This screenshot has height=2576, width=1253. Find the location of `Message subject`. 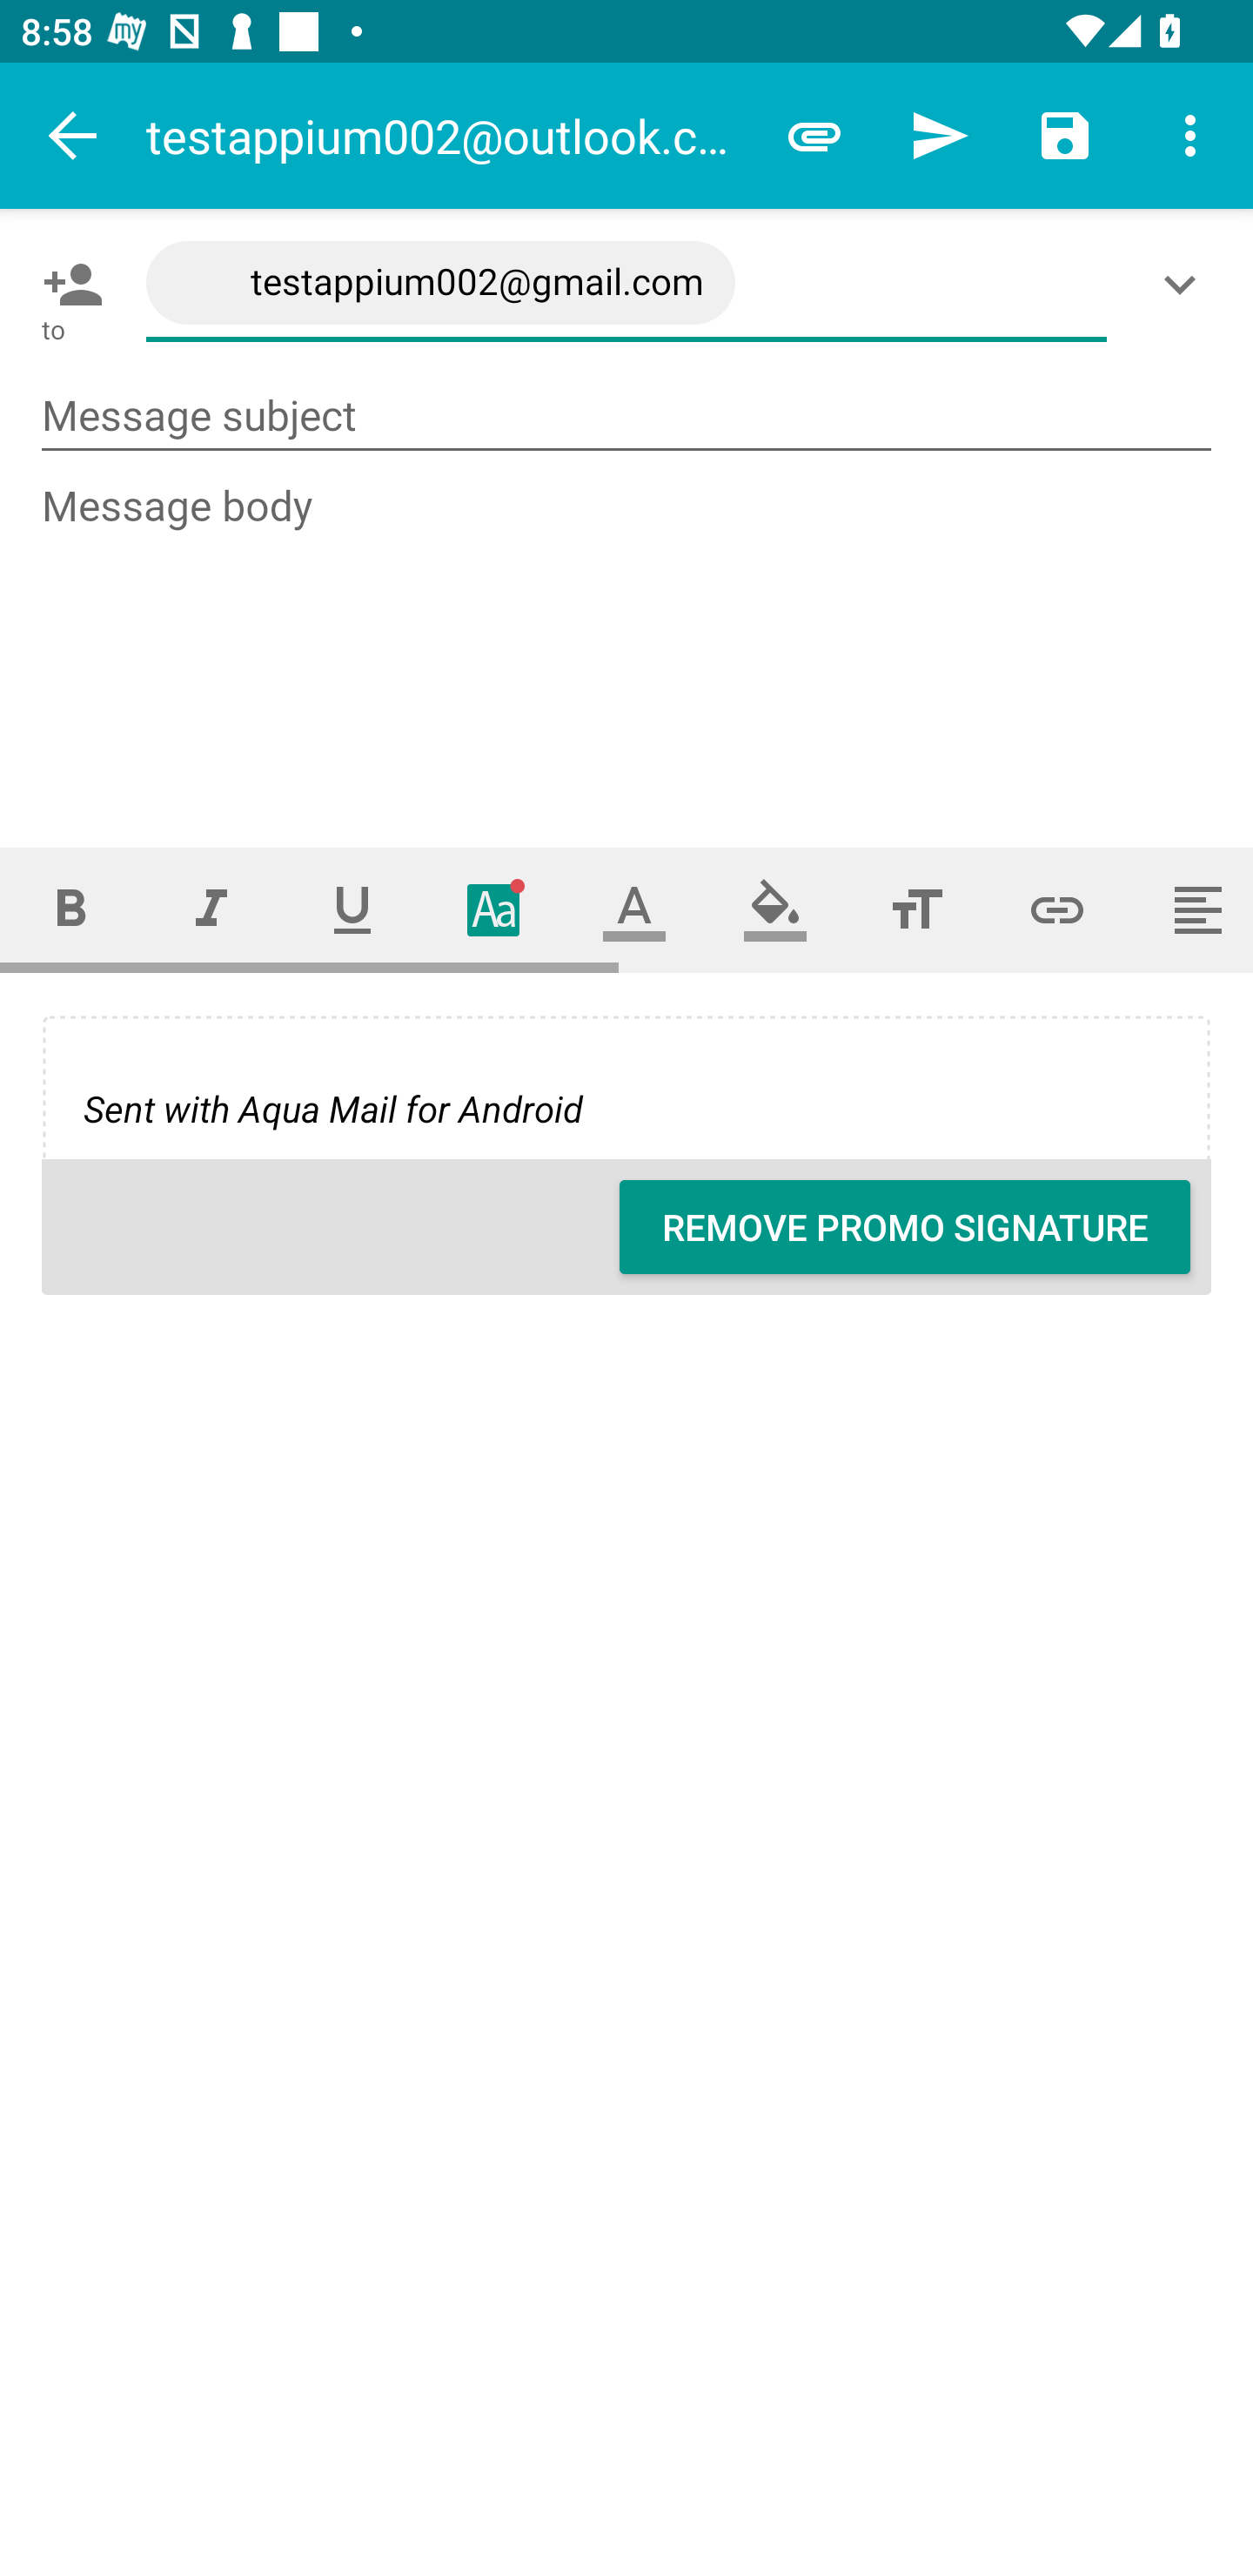

Message subject is located at coordinates (626, 416).